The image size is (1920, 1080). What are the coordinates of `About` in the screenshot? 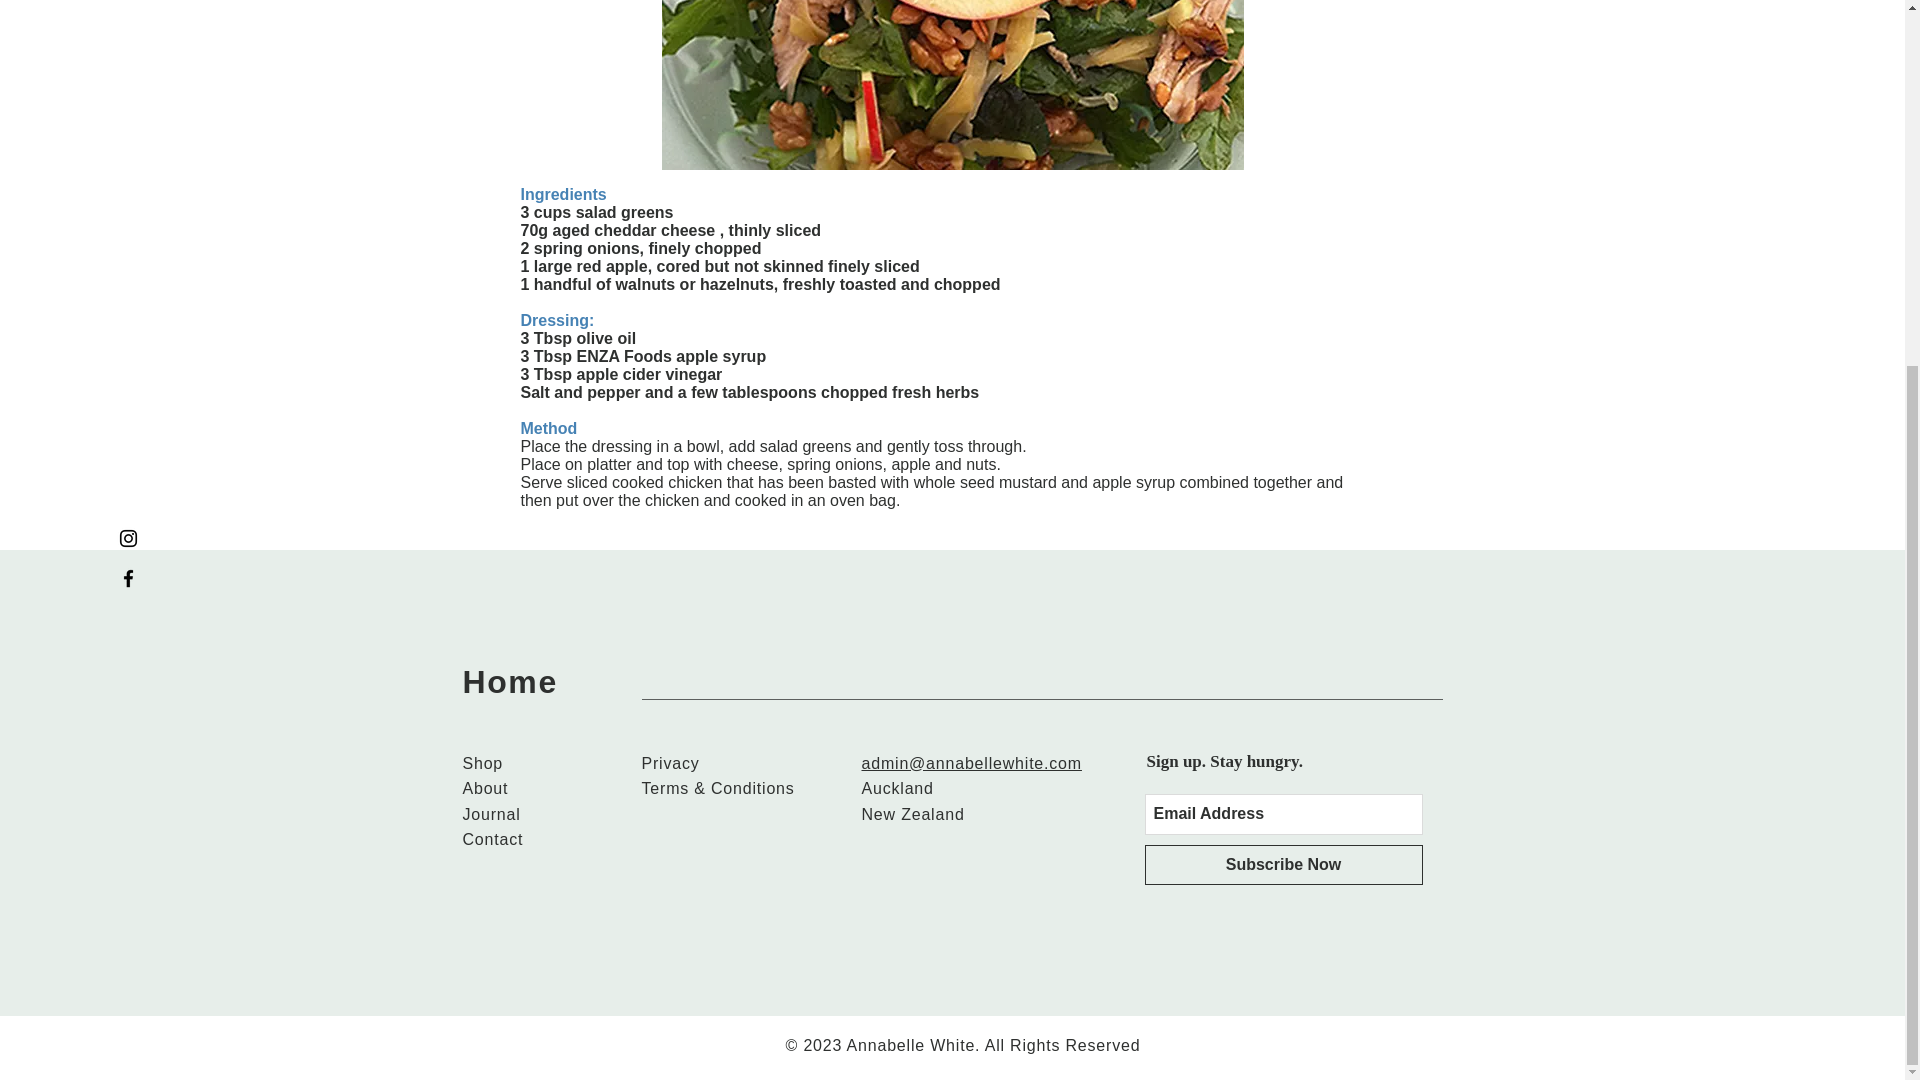 It's located at (485, 788).